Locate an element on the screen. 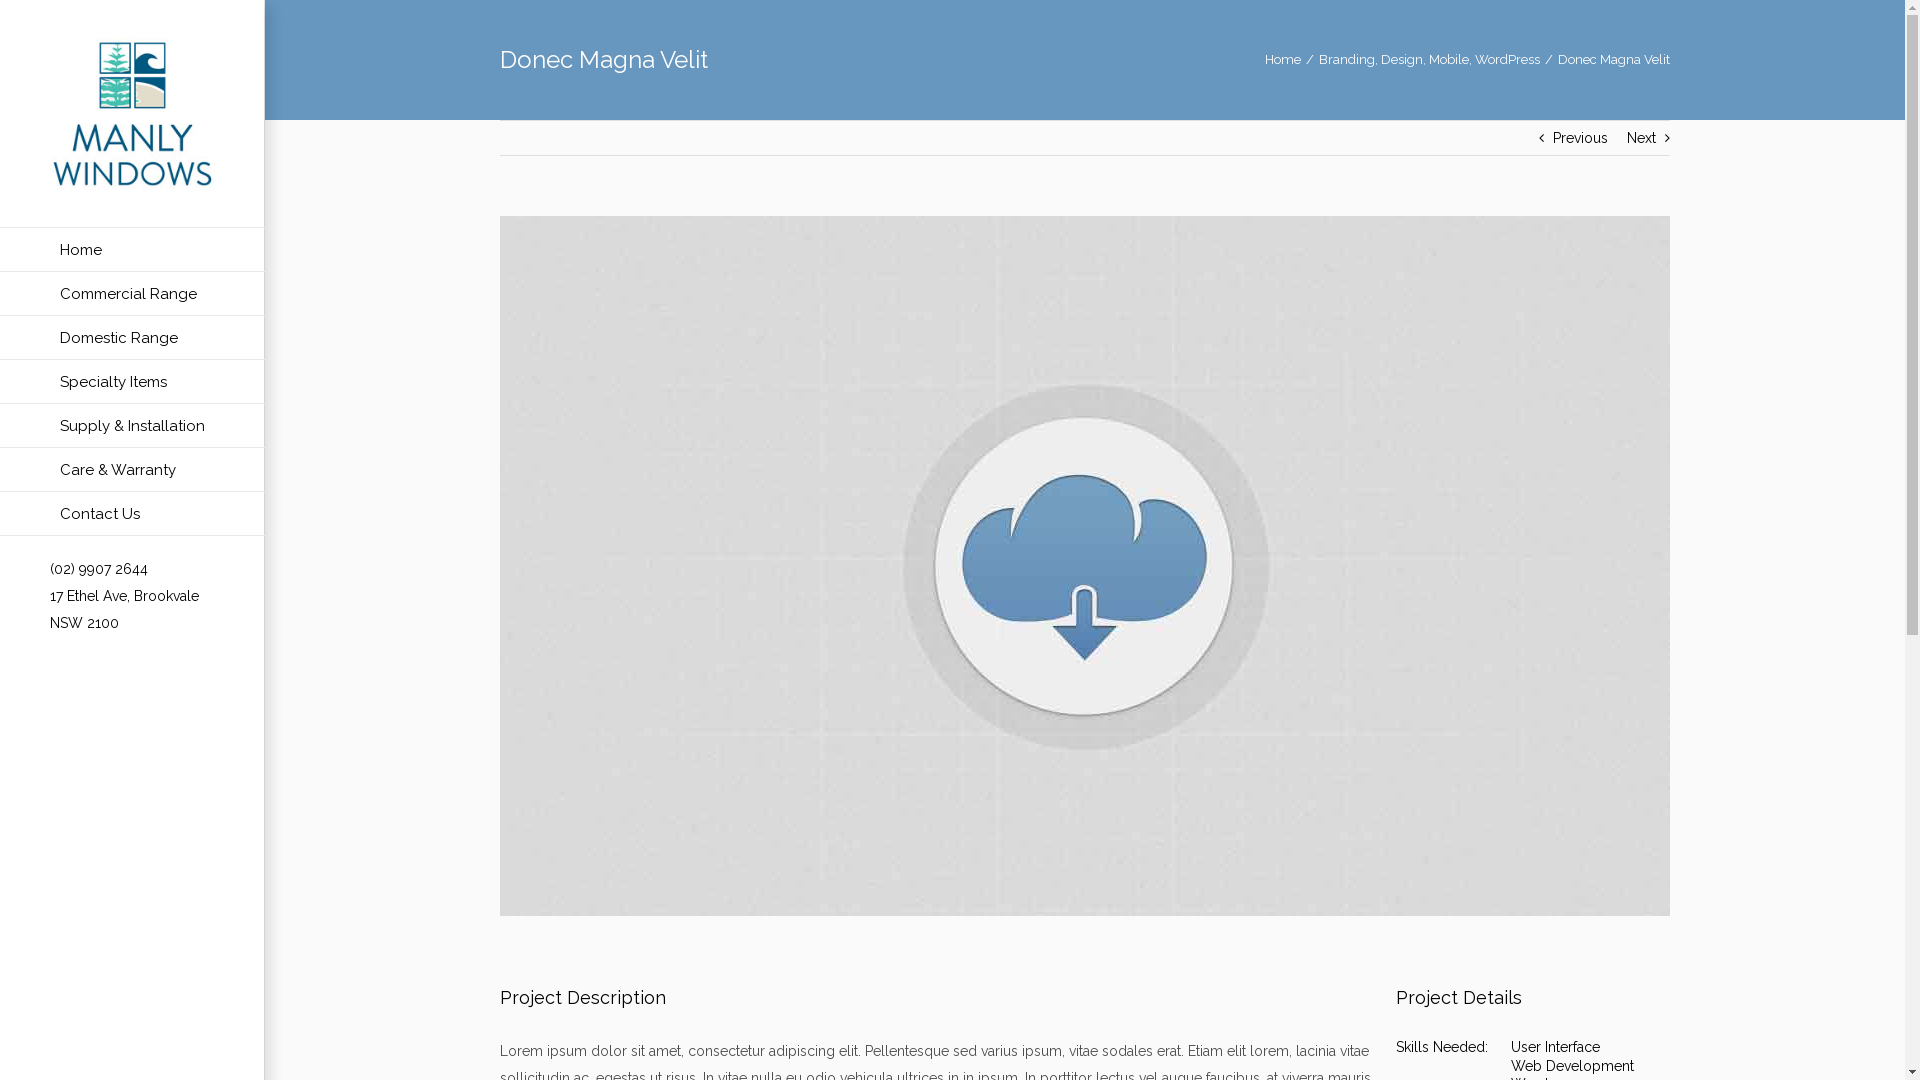 This screenshot has height=1080, width=1920. View Larger Image is located at coordinates (1085, 566).